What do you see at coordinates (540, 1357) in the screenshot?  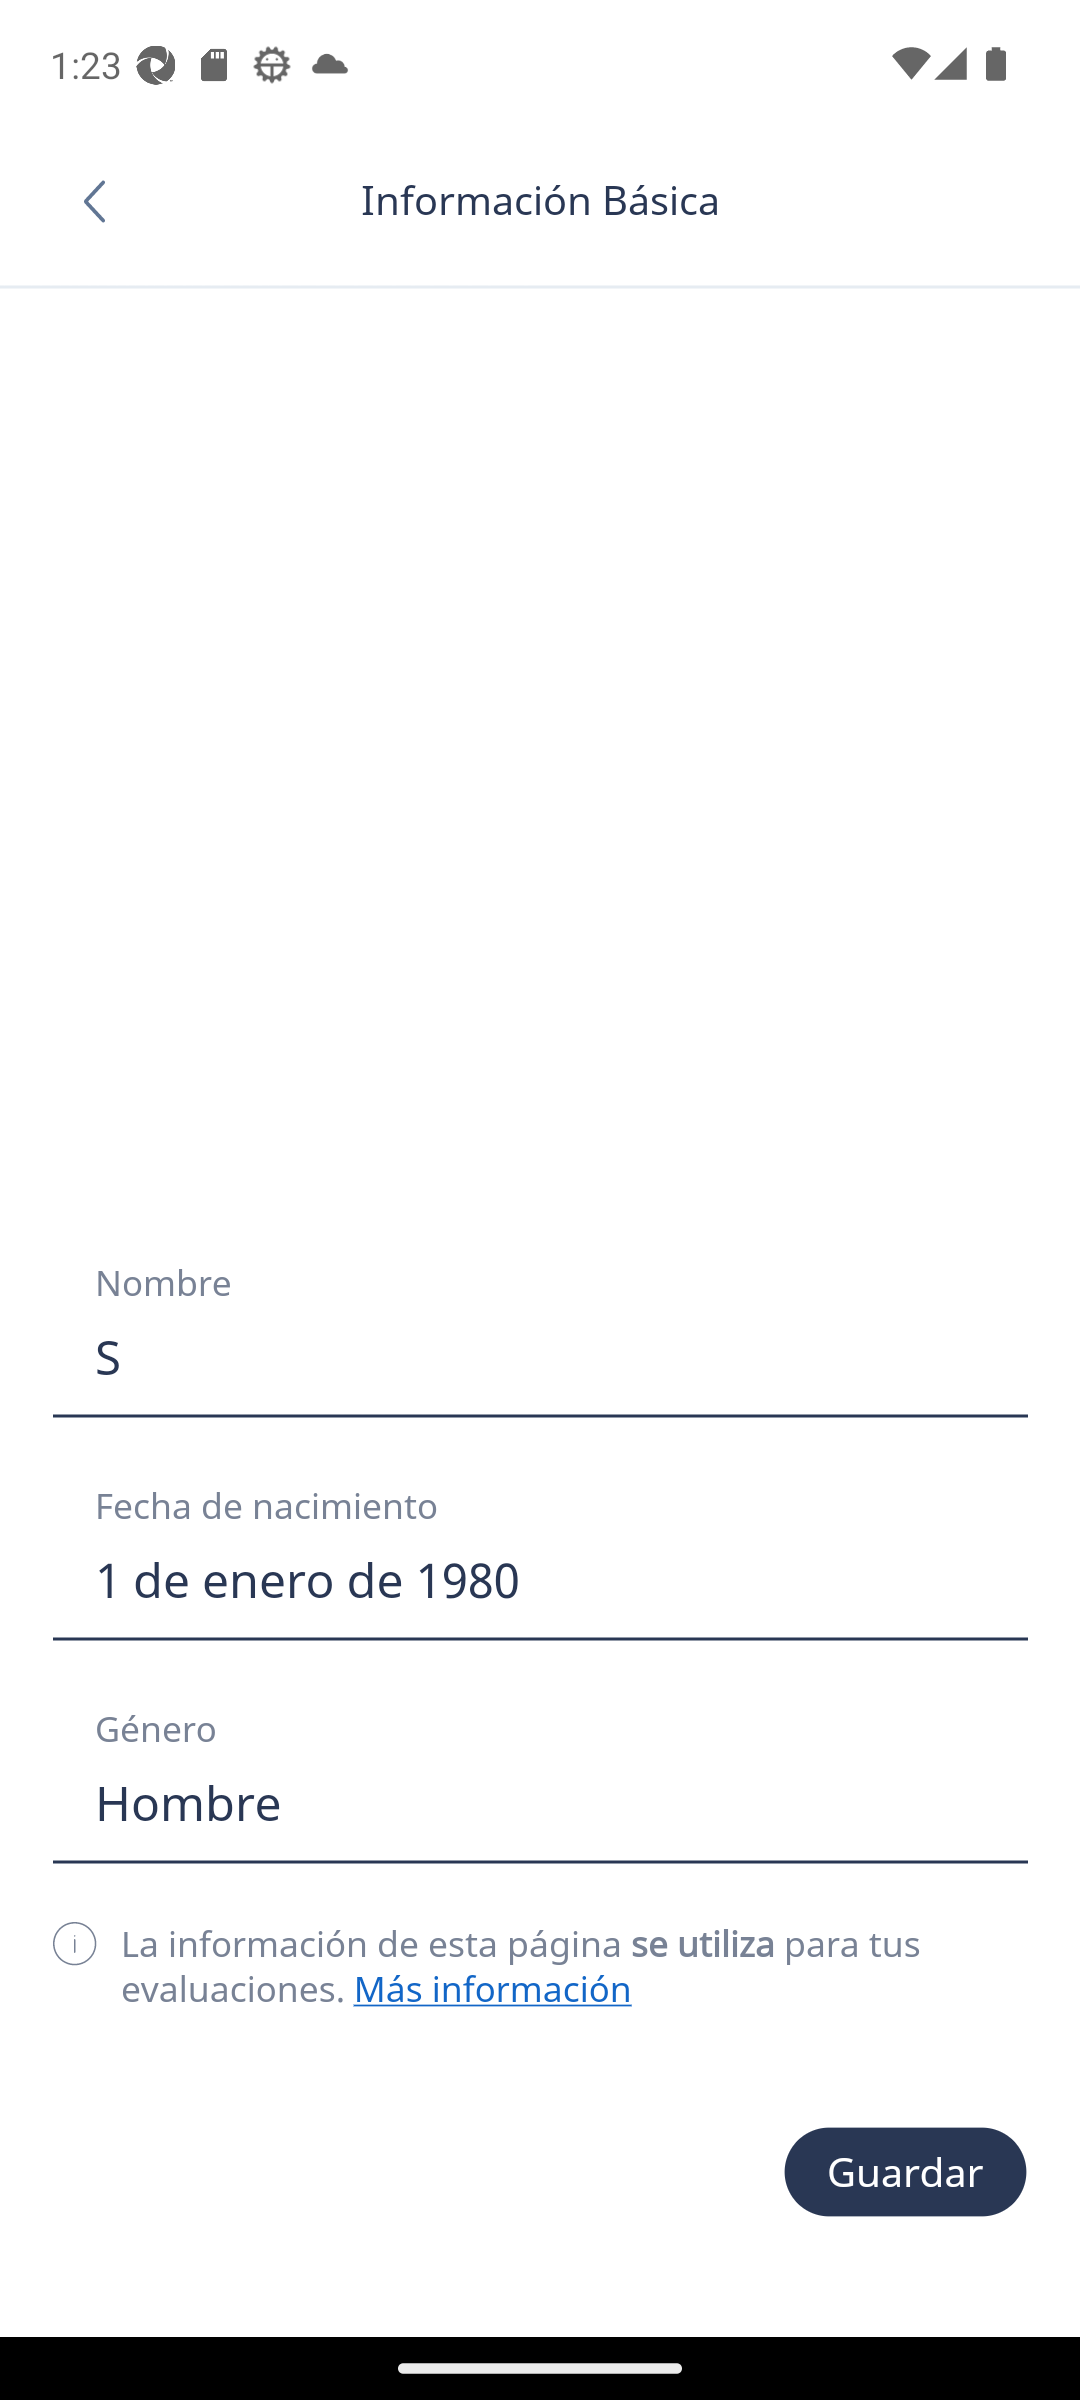 I see `S` at bounding box center [540, 1357].